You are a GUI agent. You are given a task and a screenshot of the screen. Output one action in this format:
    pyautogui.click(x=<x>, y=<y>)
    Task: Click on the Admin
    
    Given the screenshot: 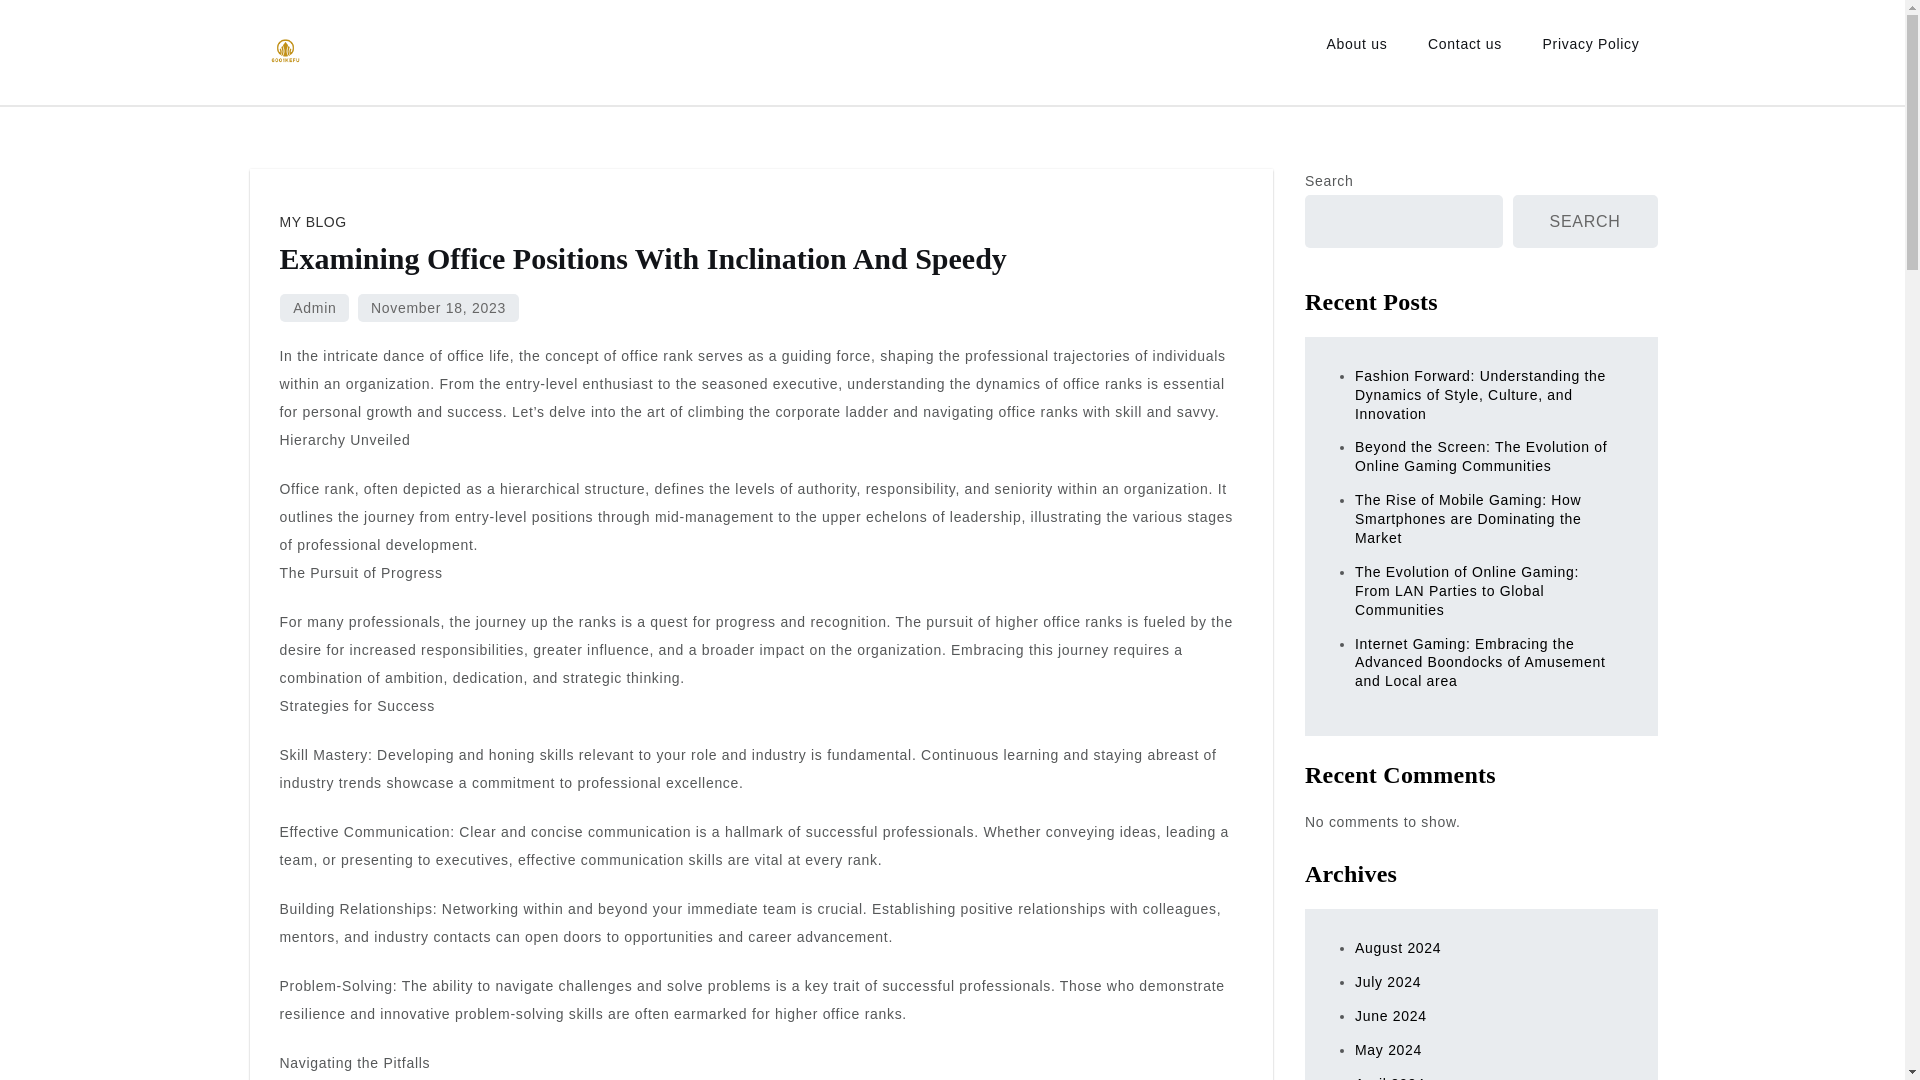 What is the action you would take?
    pyautogui.click(x=314, y=307)
    